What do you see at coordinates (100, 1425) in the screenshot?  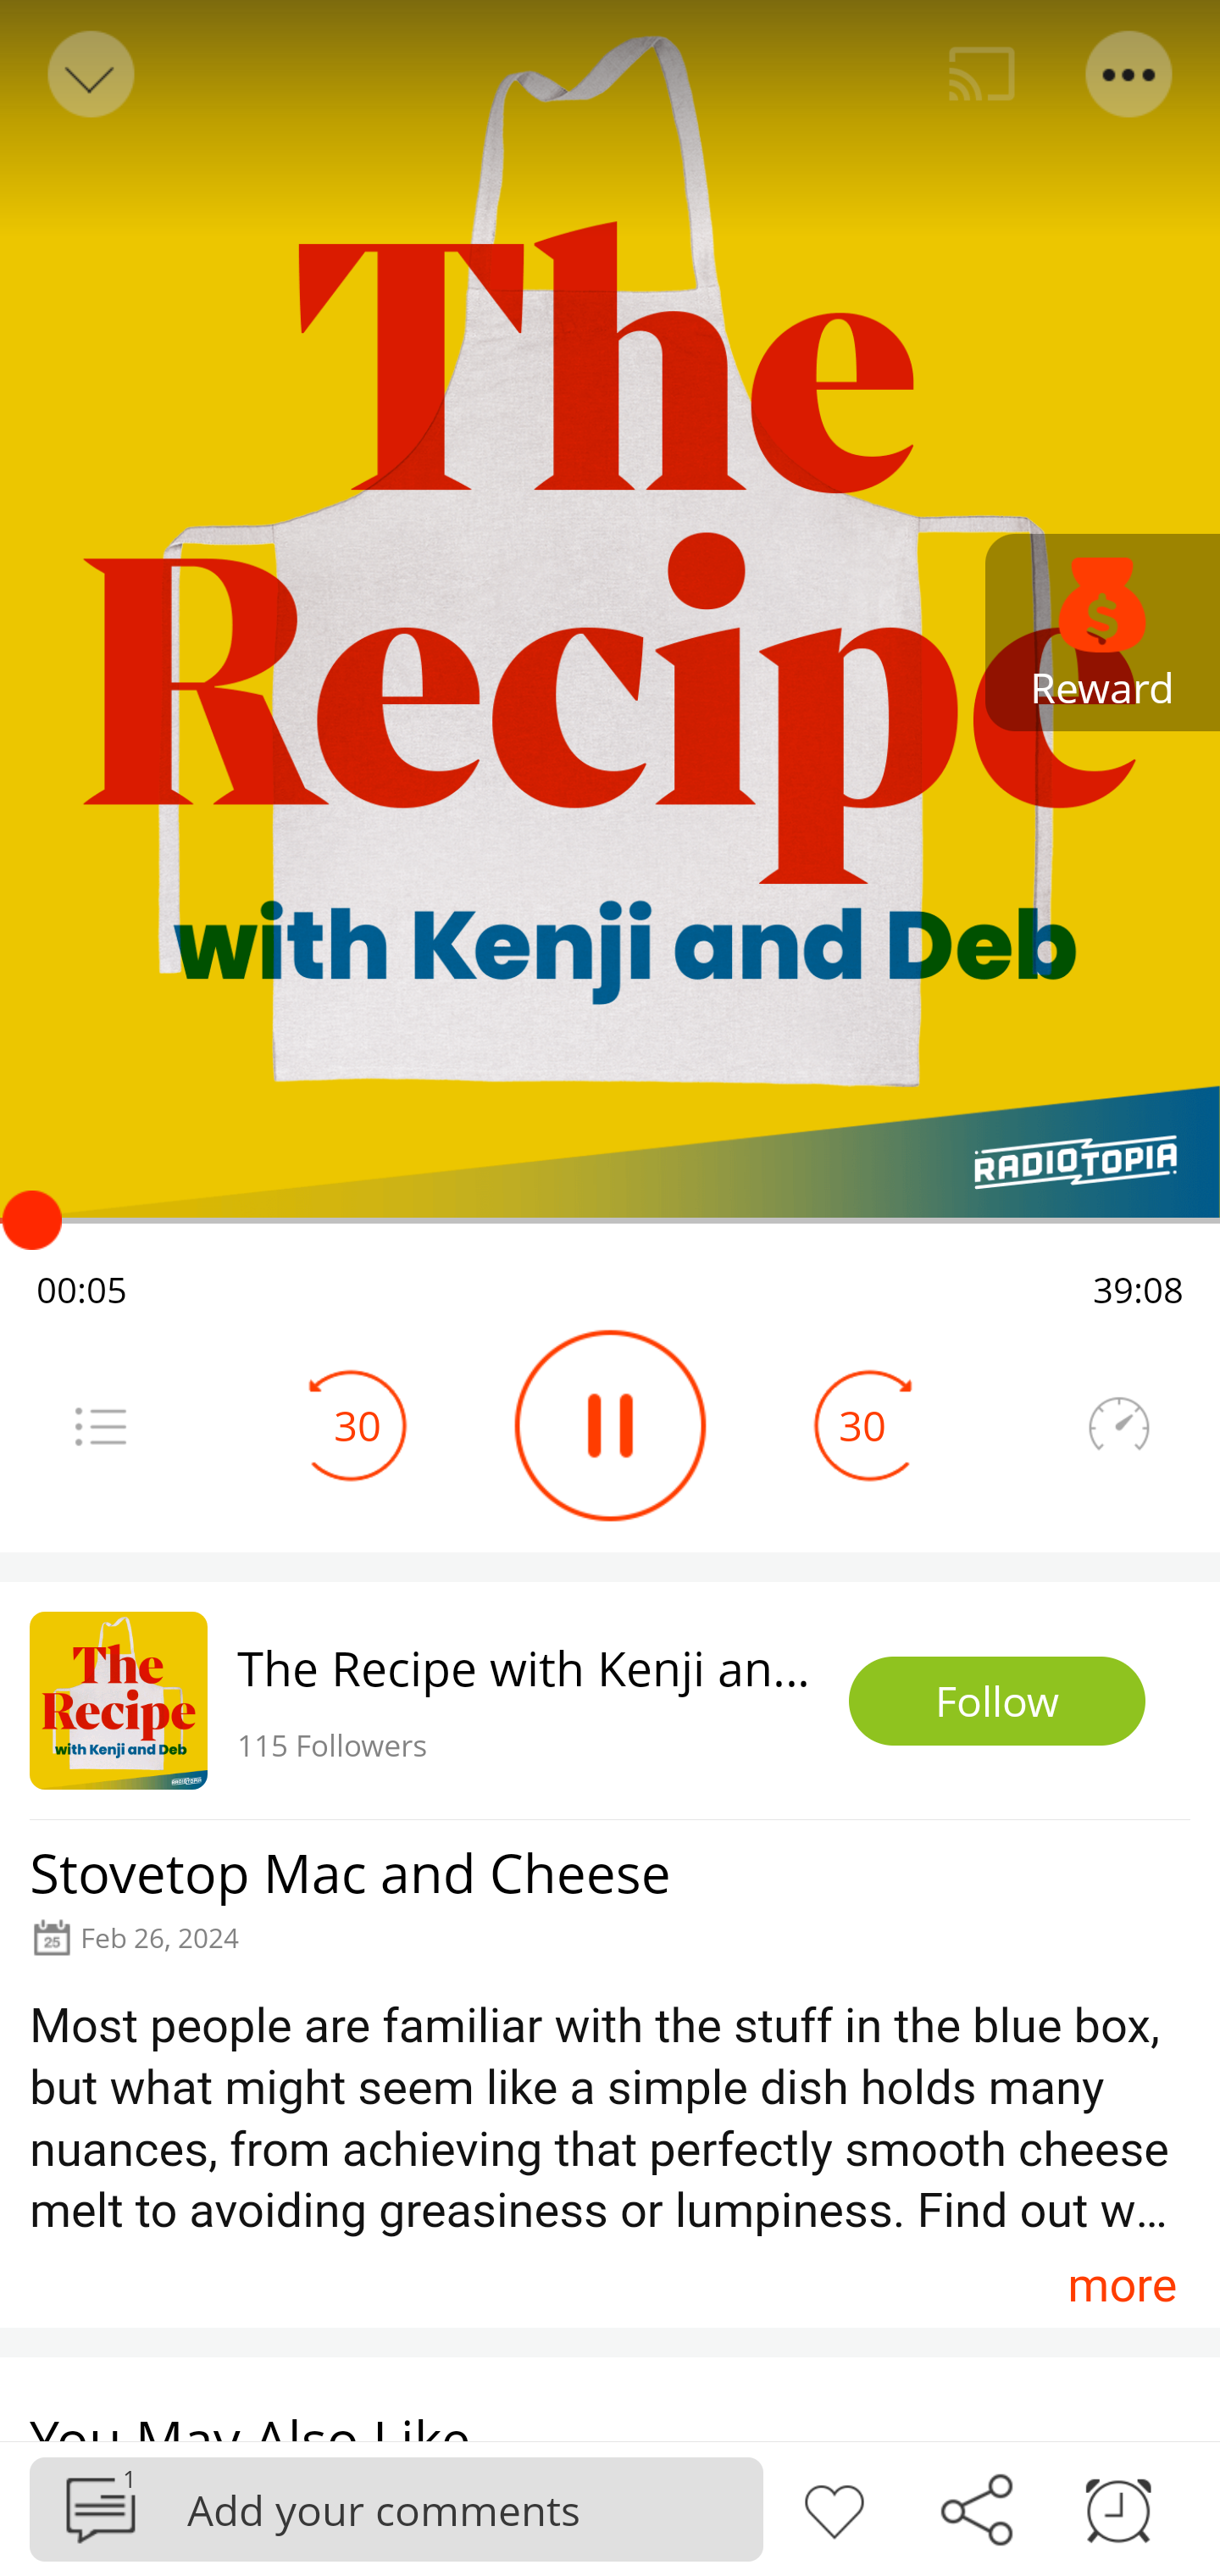 I see `Menu` at bounding box center [100, 1425].